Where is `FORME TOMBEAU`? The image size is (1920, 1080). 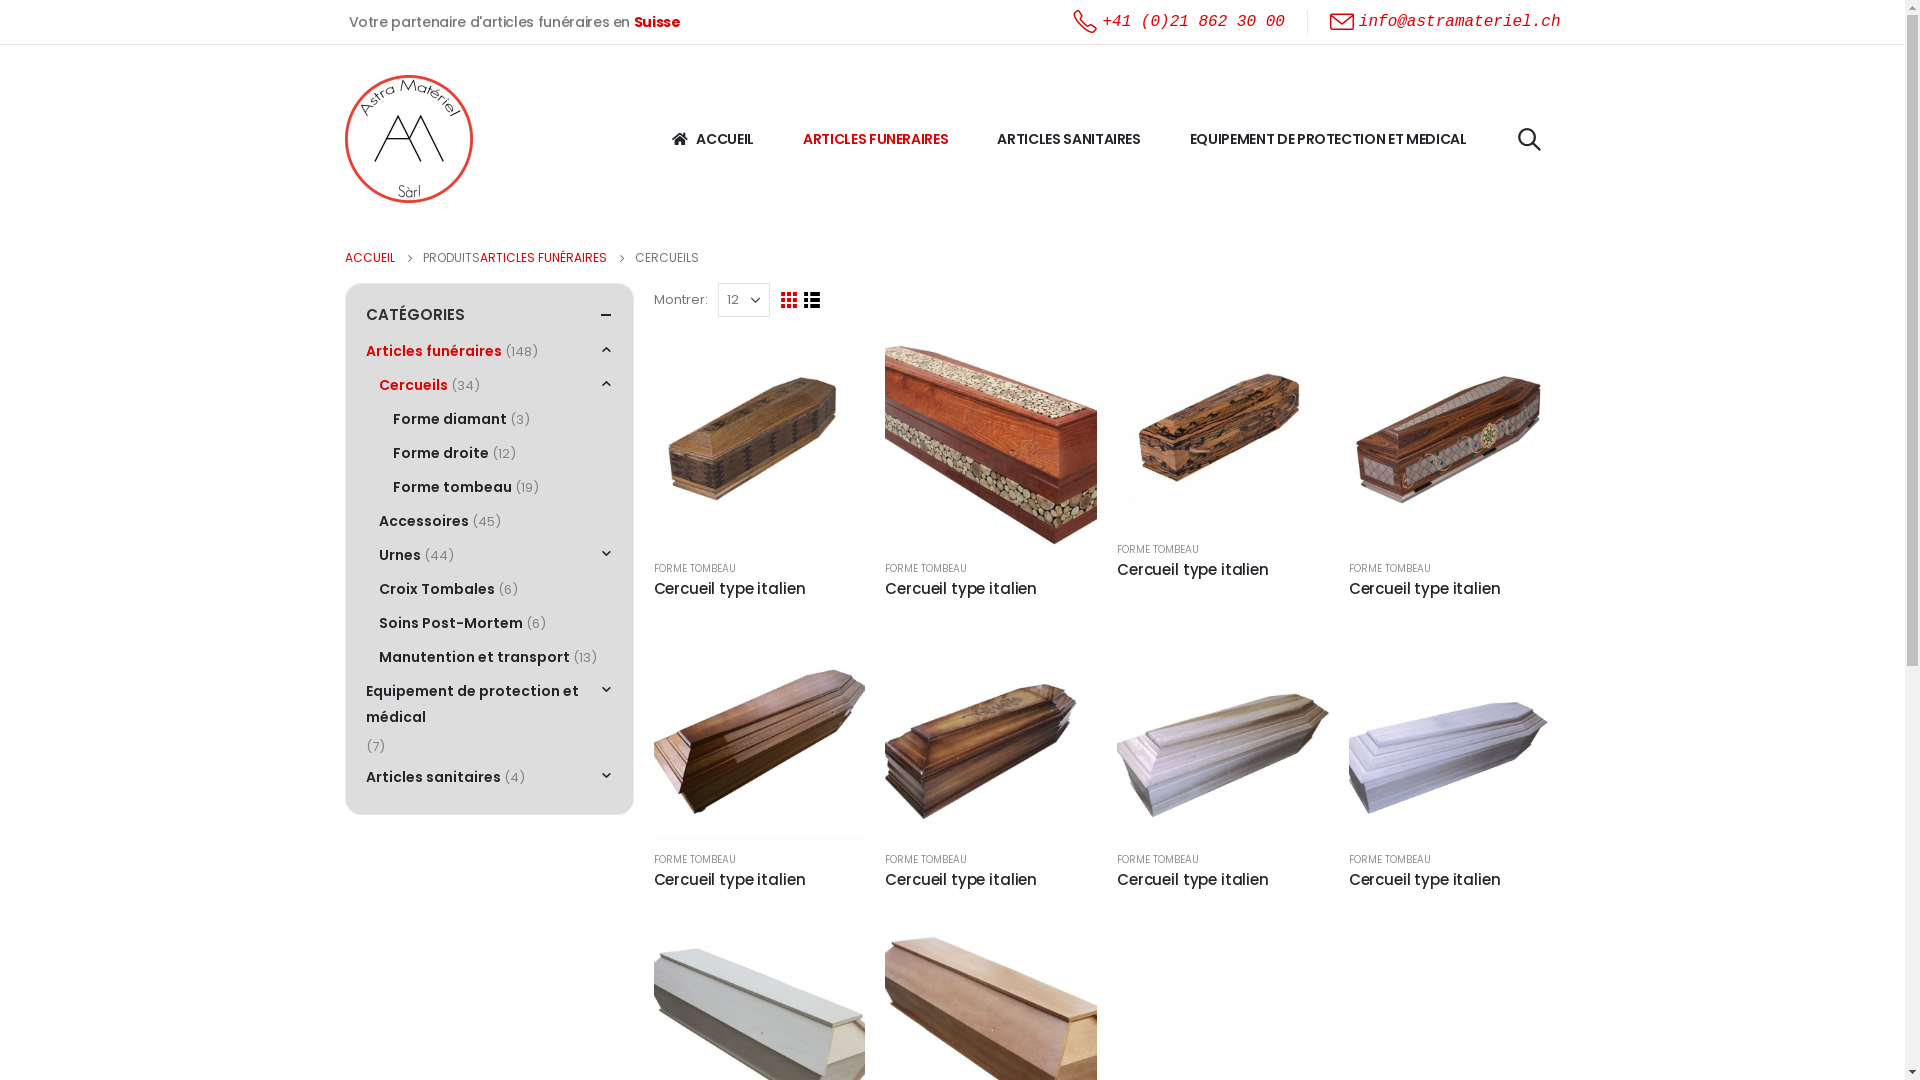 FORME TOMBEAU is located at coordinates (1390, 860).